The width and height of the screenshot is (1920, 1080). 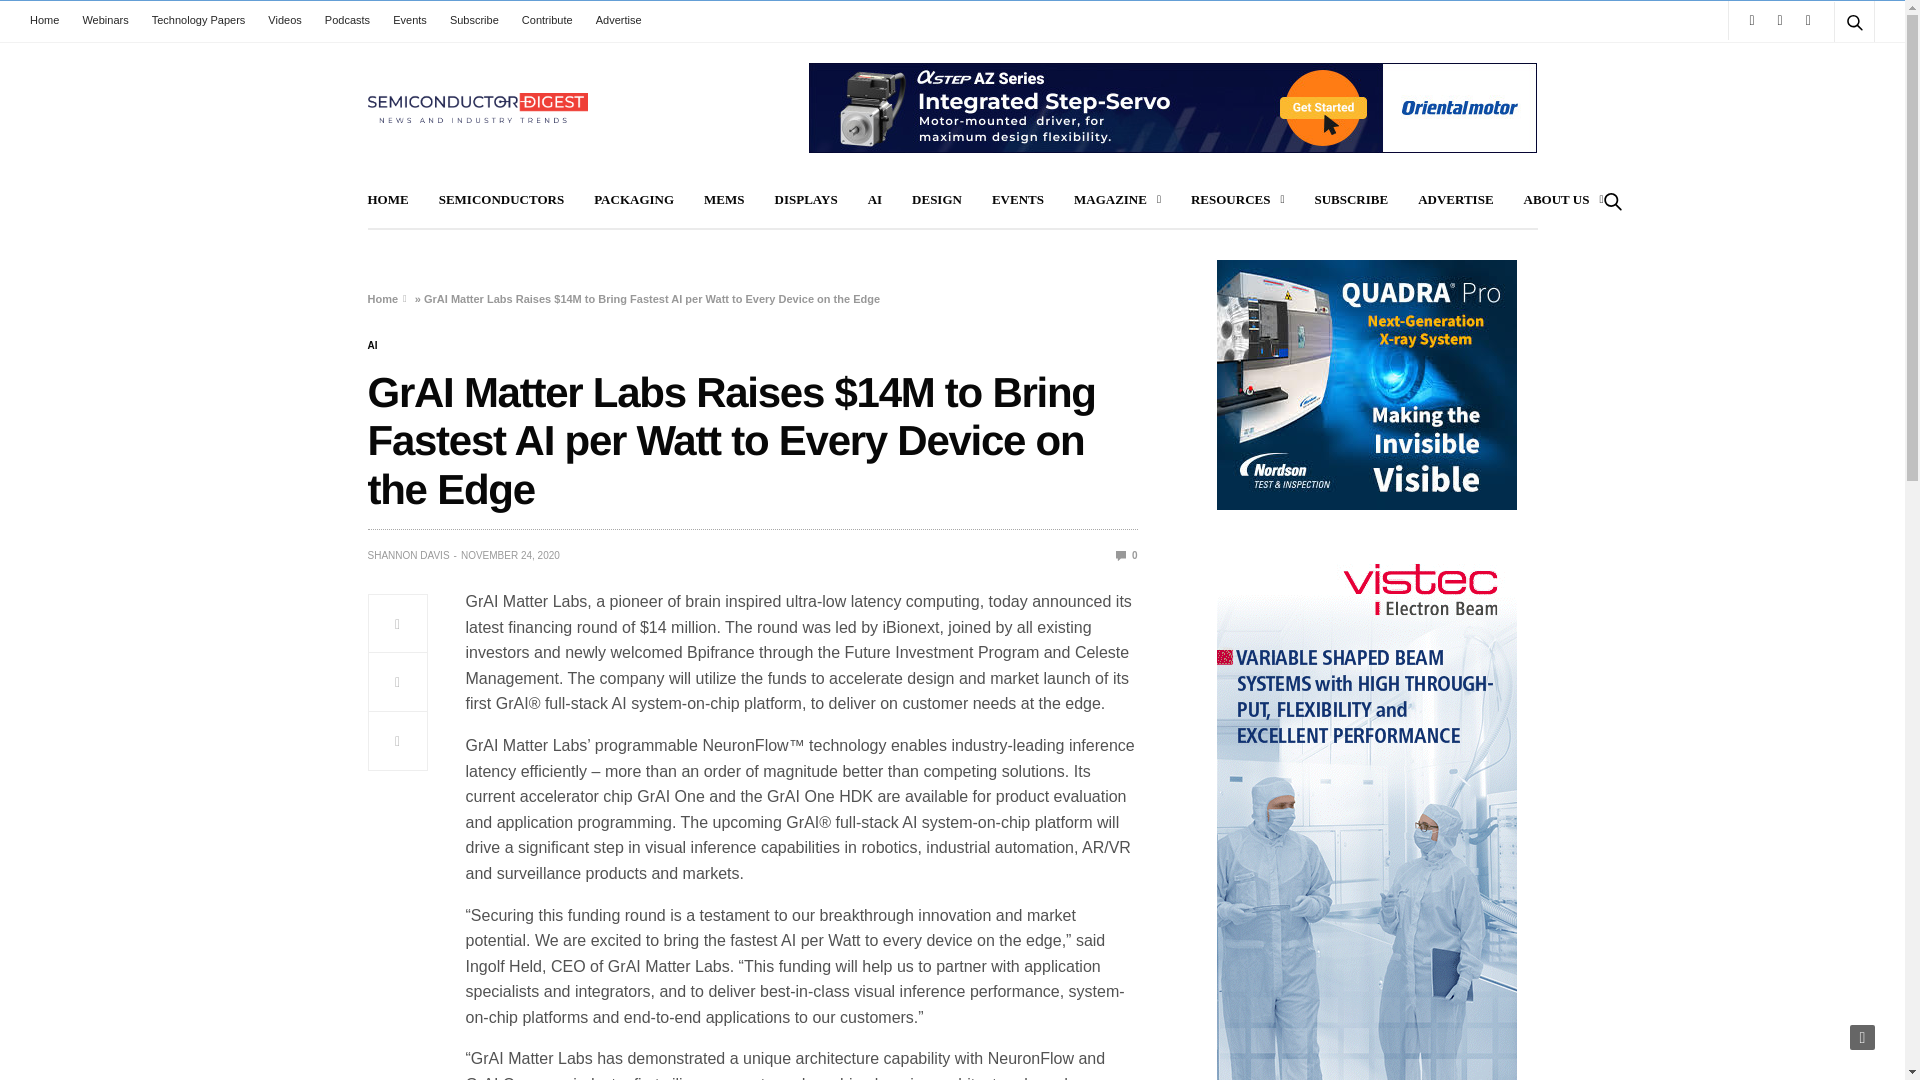 What do you see at coordinates (474, 20) in the screenshot?
I see `Subscribe` at bounding box center [474, 20].